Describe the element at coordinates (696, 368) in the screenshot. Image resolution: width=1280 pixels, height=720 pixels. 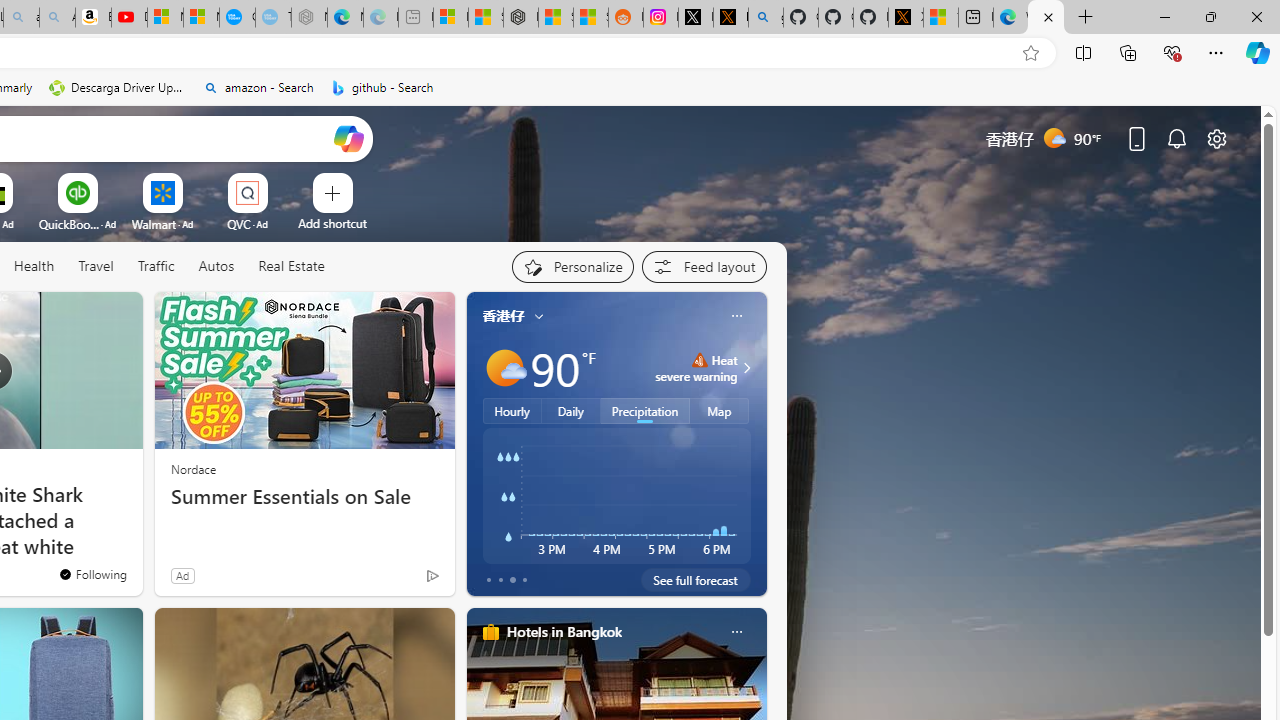
I see `Heat - Severe Heat severe warning` at that location.